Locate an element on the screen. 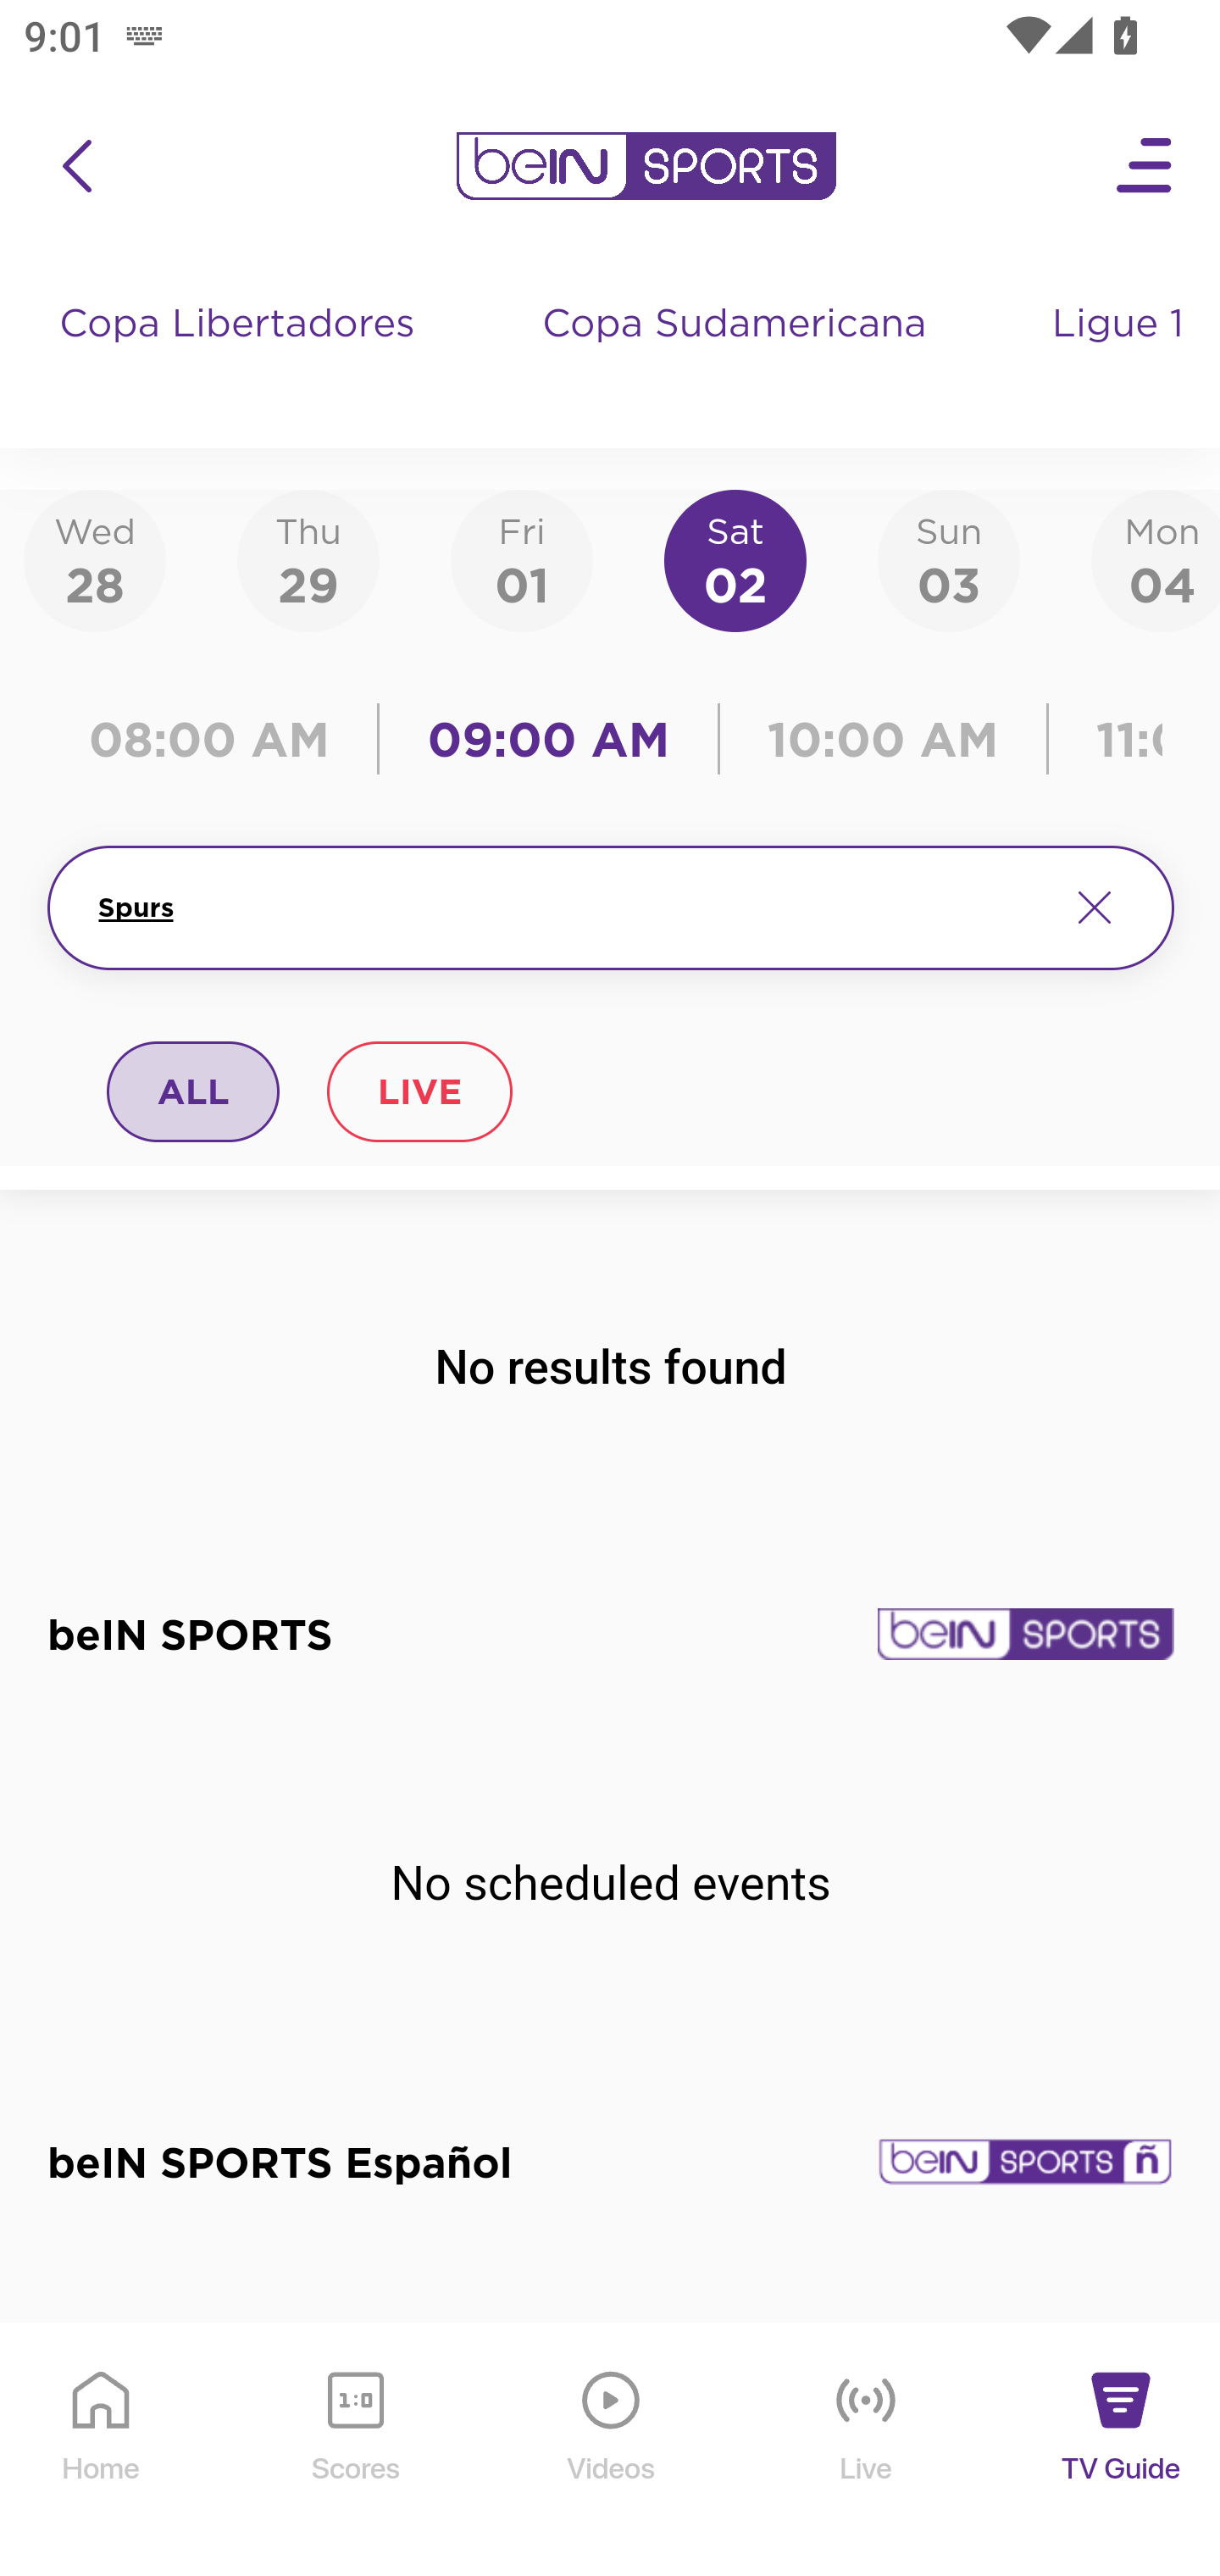 The width and height of the screenshot is (1220, 2576). LIVE is located at coordinates (419, 1091).